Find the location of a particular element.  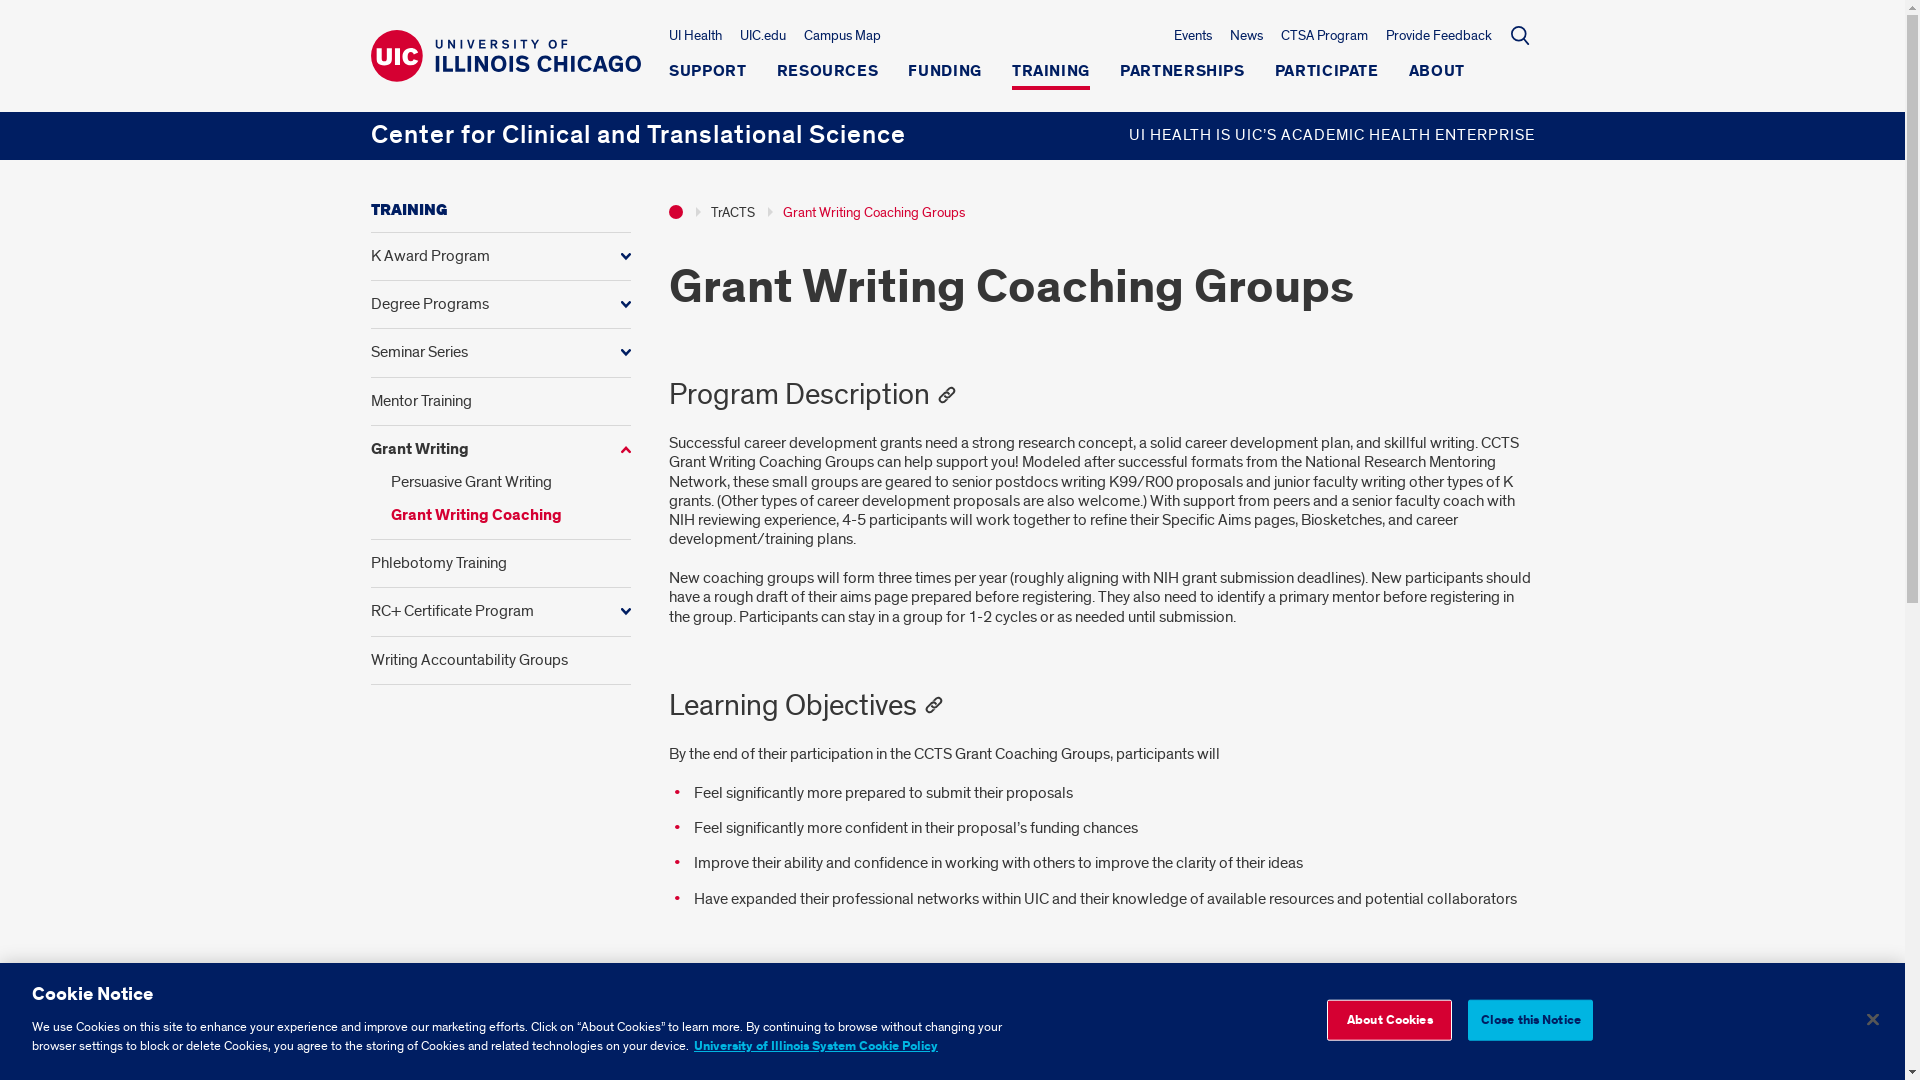

RESOURCES is located at coordinates (828, 76).